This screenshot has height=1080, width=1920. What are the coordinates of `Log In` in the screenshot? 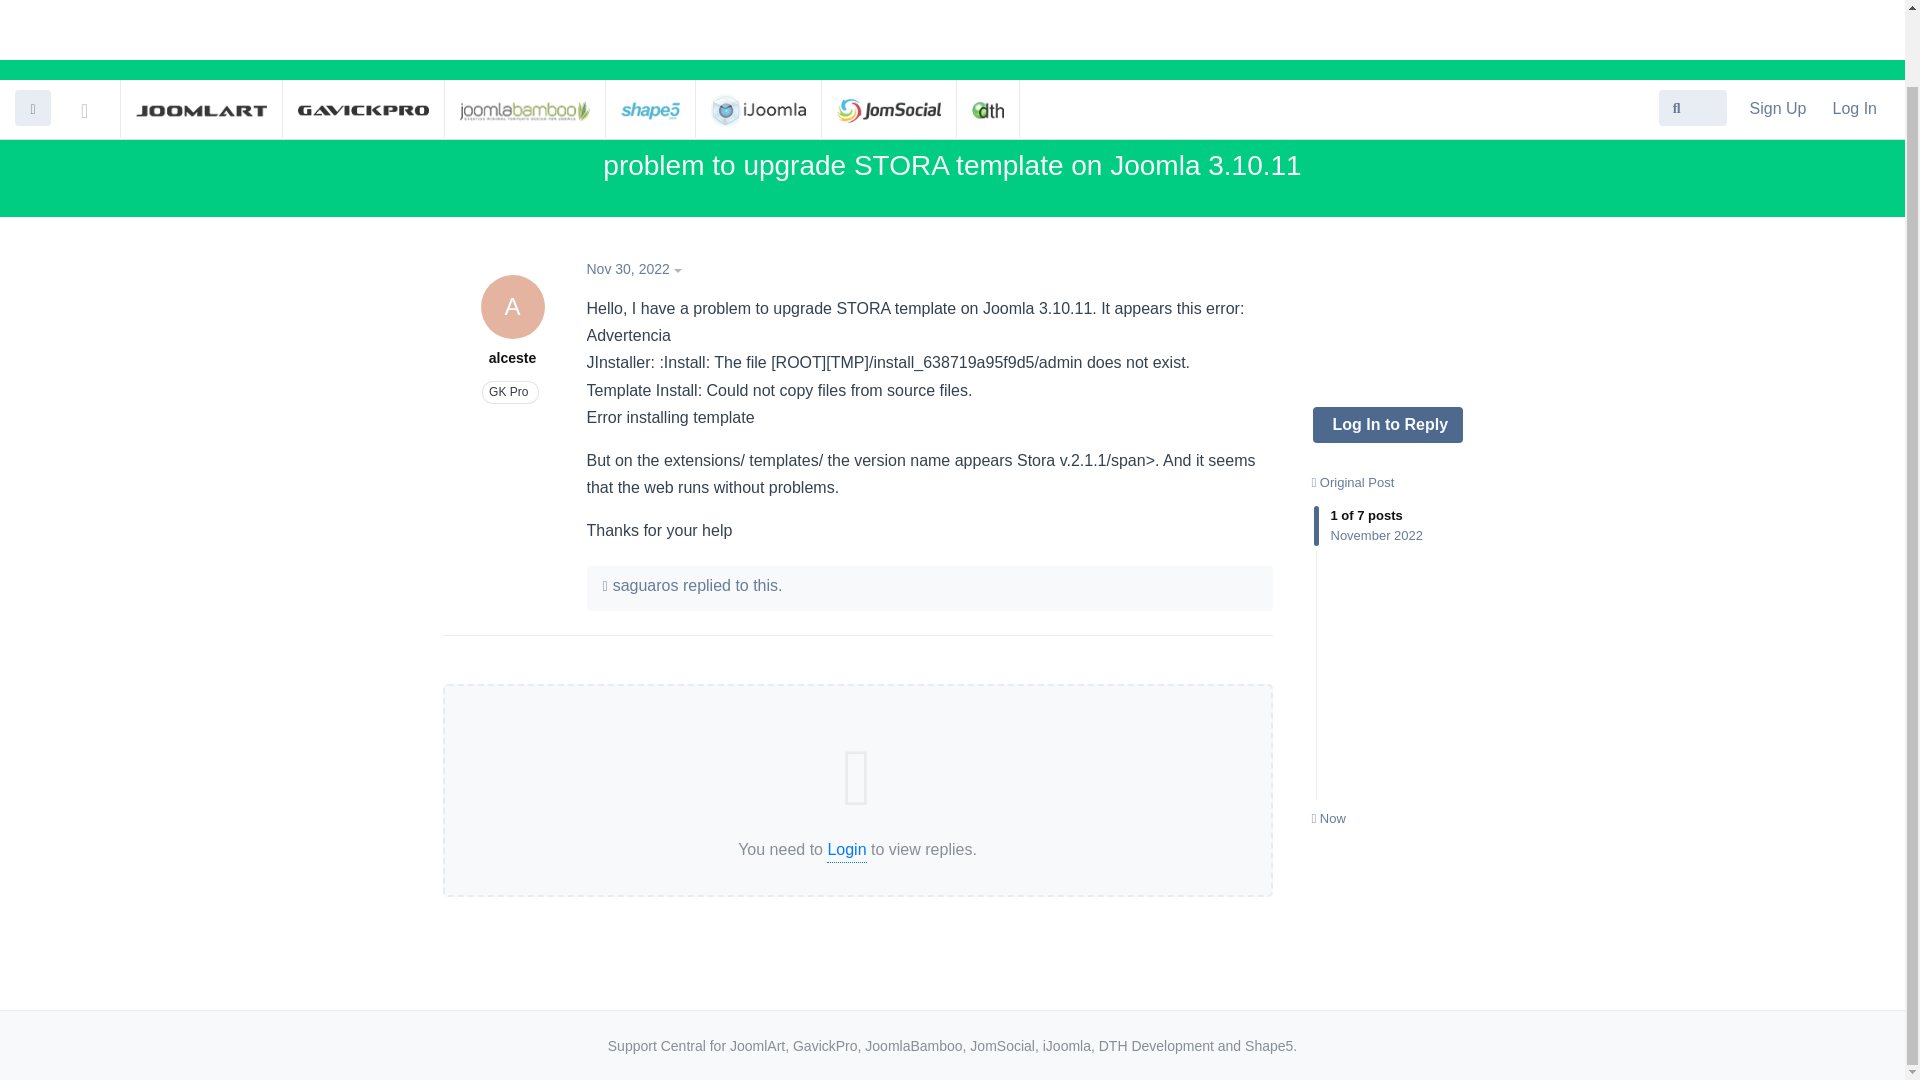 It's located at (1854, 28).